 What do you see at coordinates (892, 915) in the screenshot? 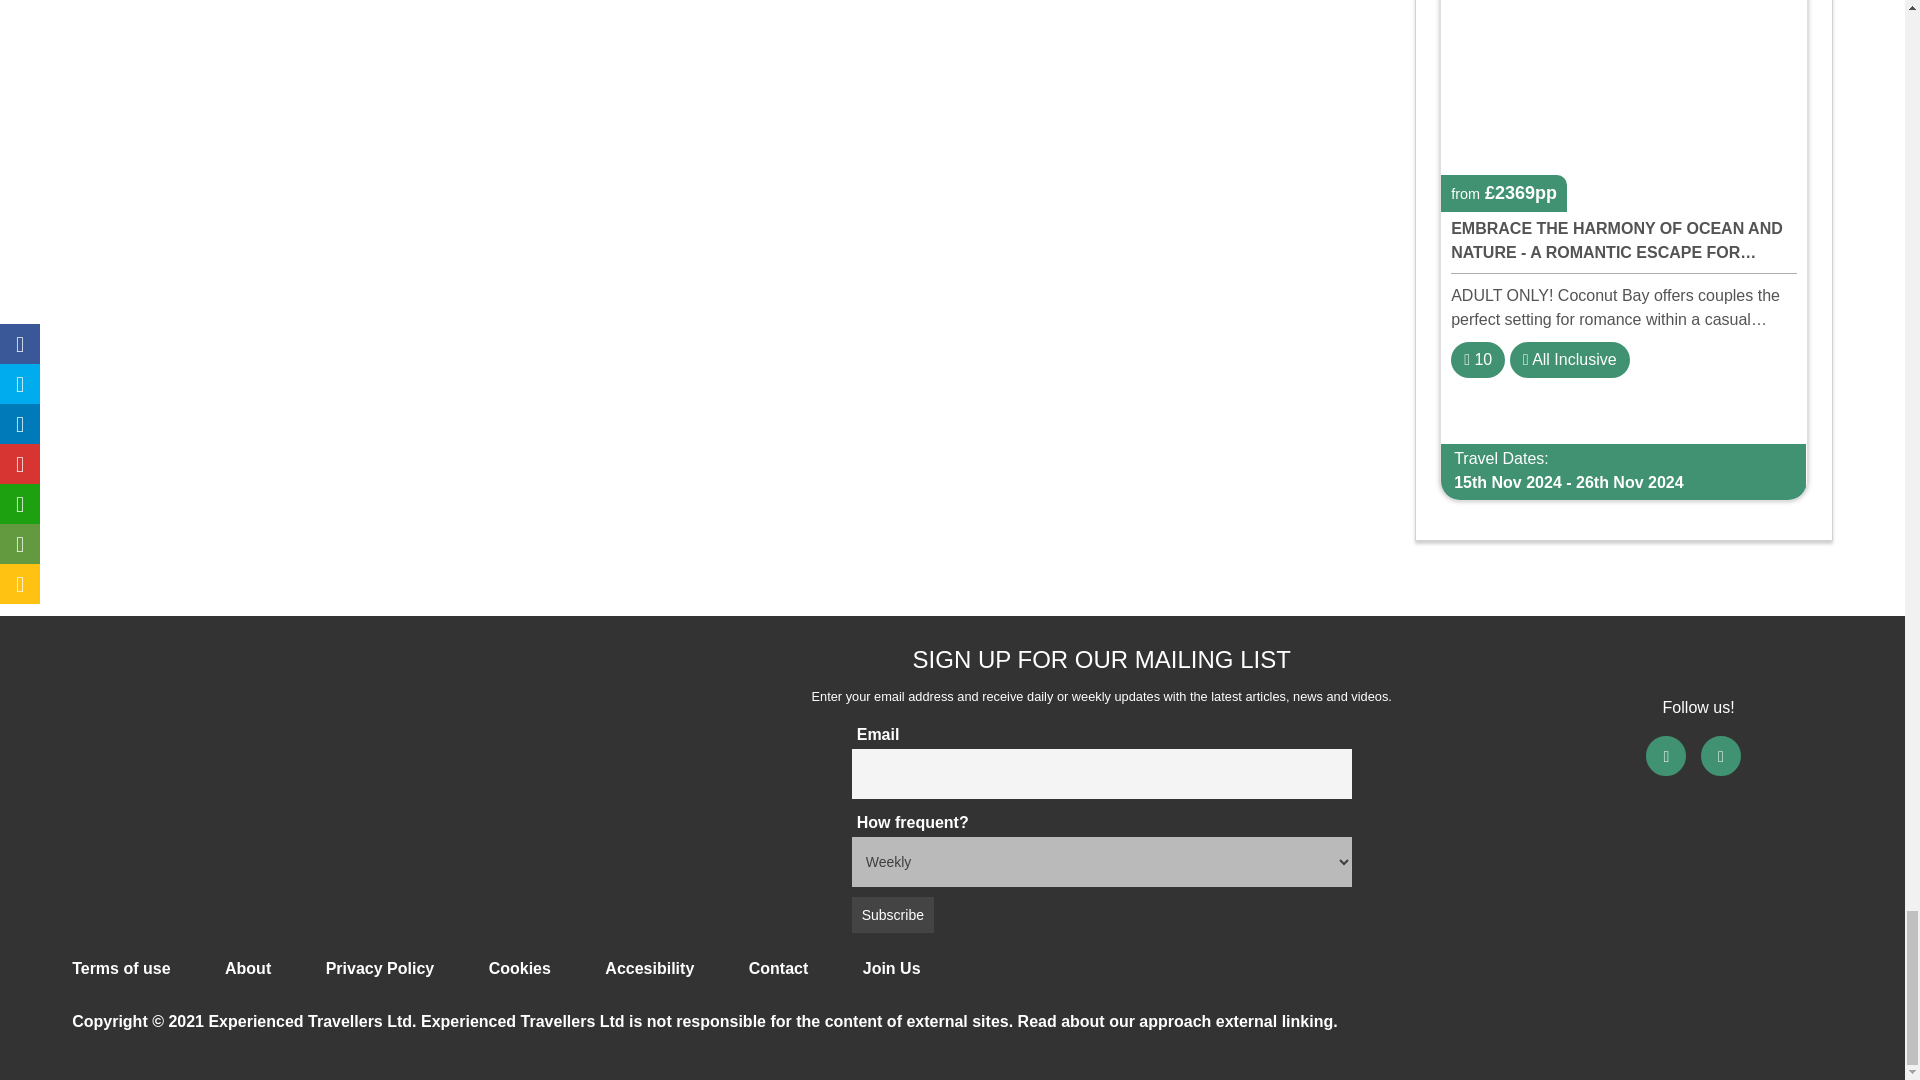
I see `Subscribe` at bounding box center [892, 915].